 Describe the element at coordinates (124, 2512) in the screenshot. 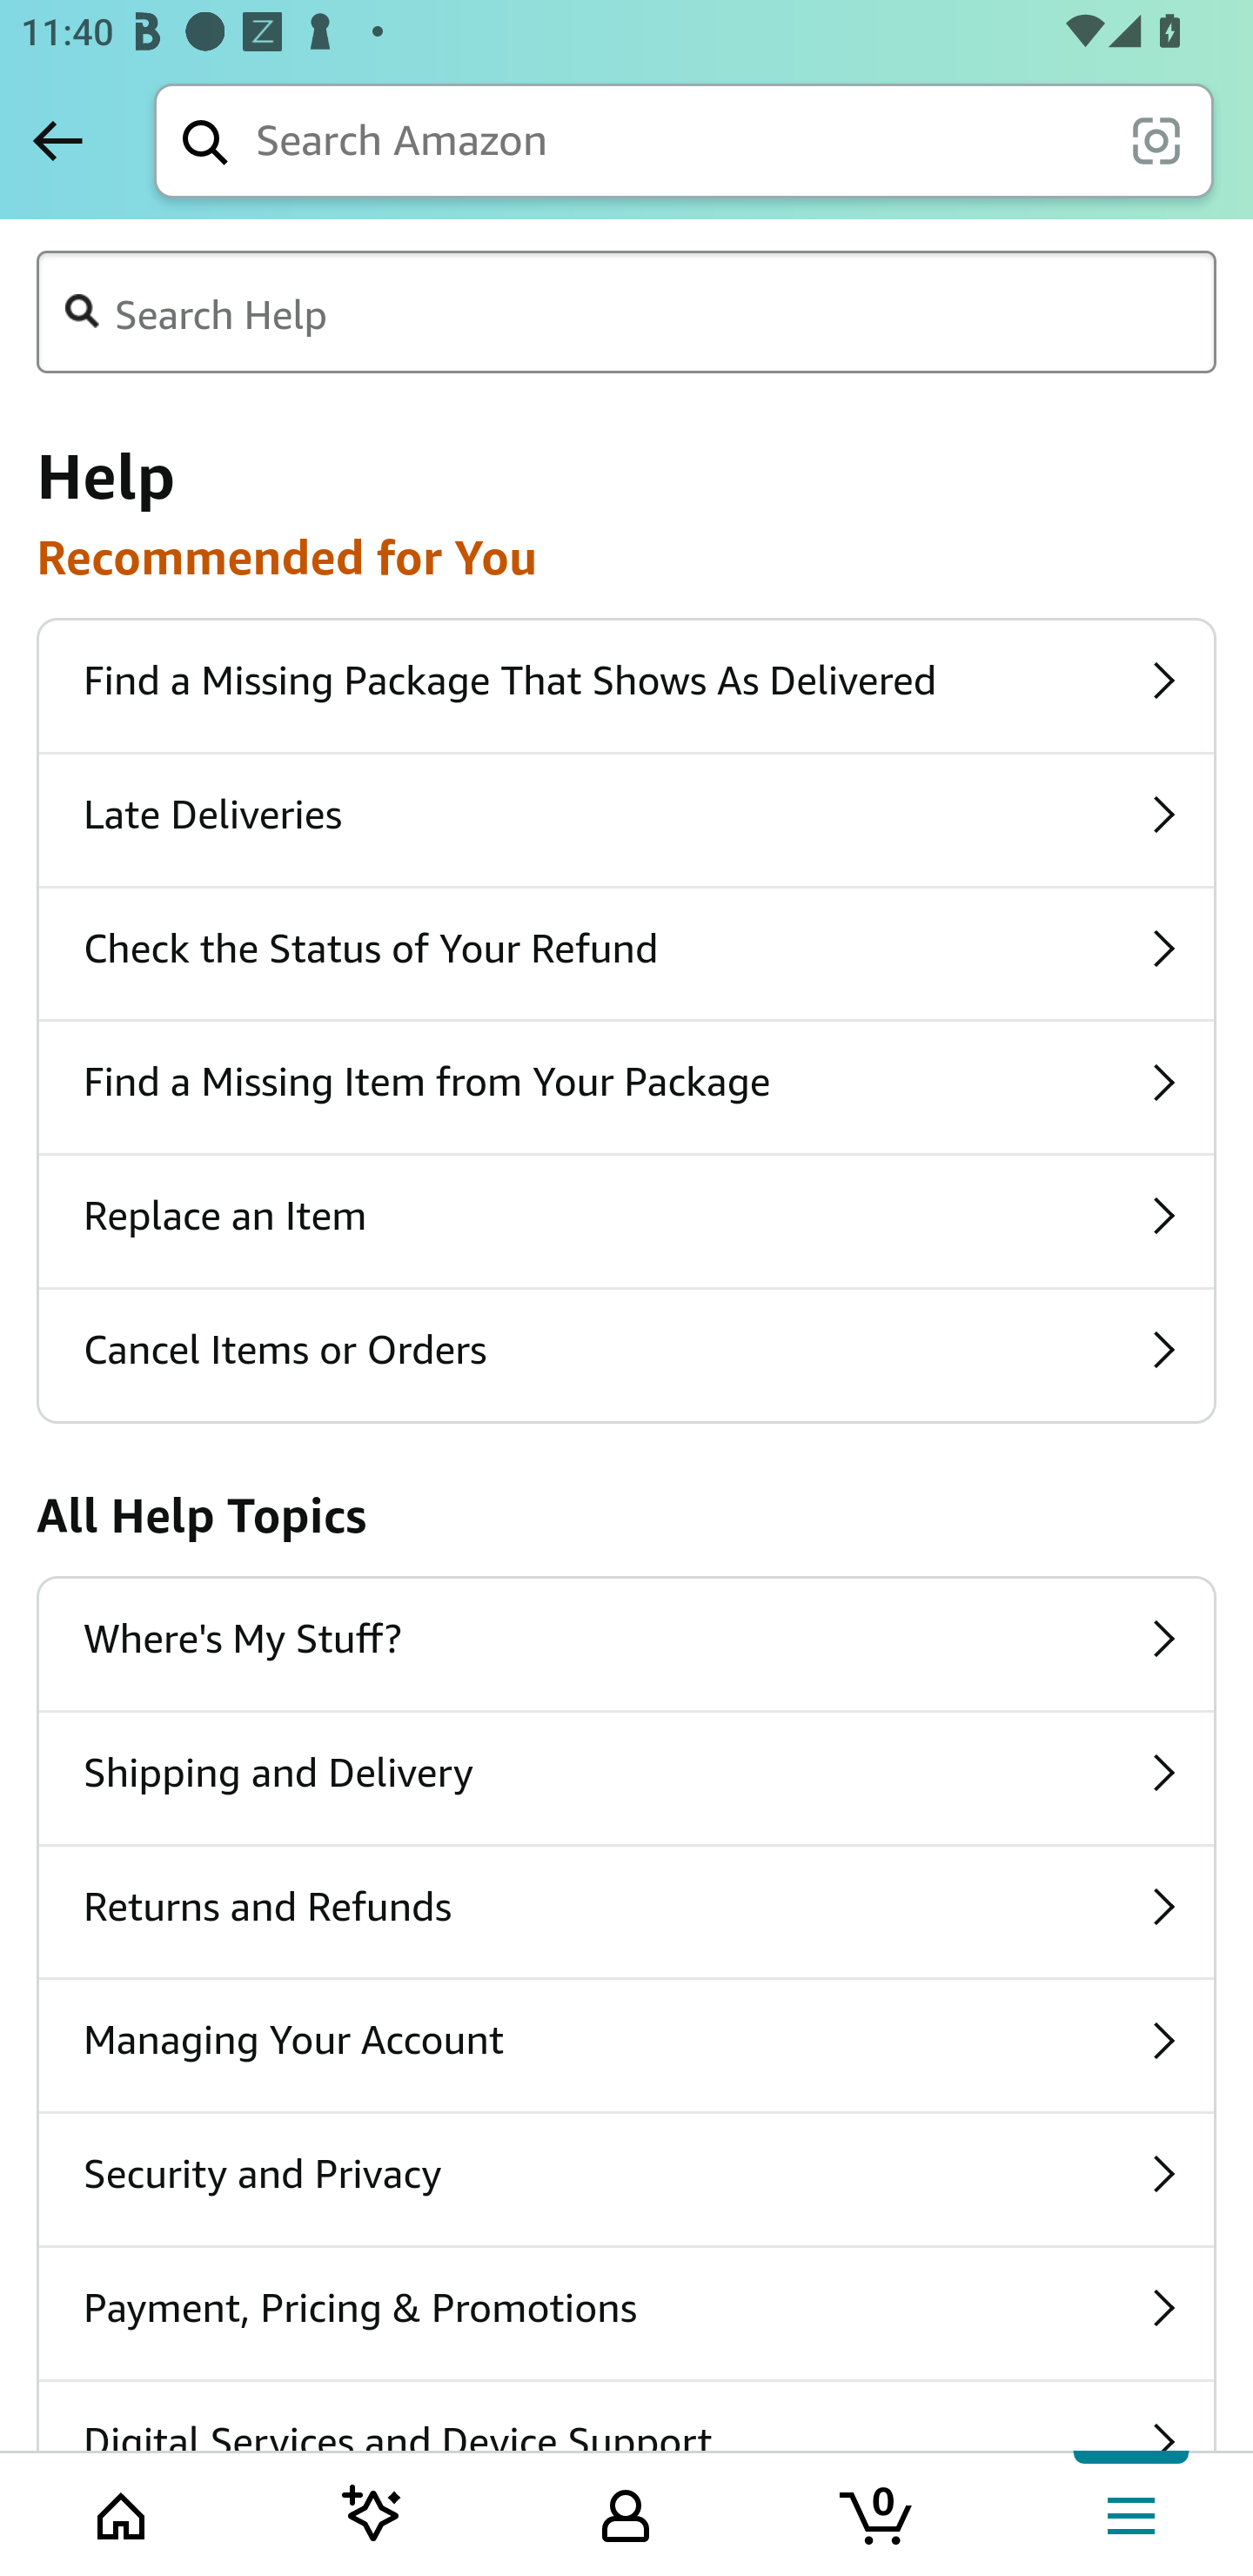

I see `Home Tab 1 of 5` at that location.